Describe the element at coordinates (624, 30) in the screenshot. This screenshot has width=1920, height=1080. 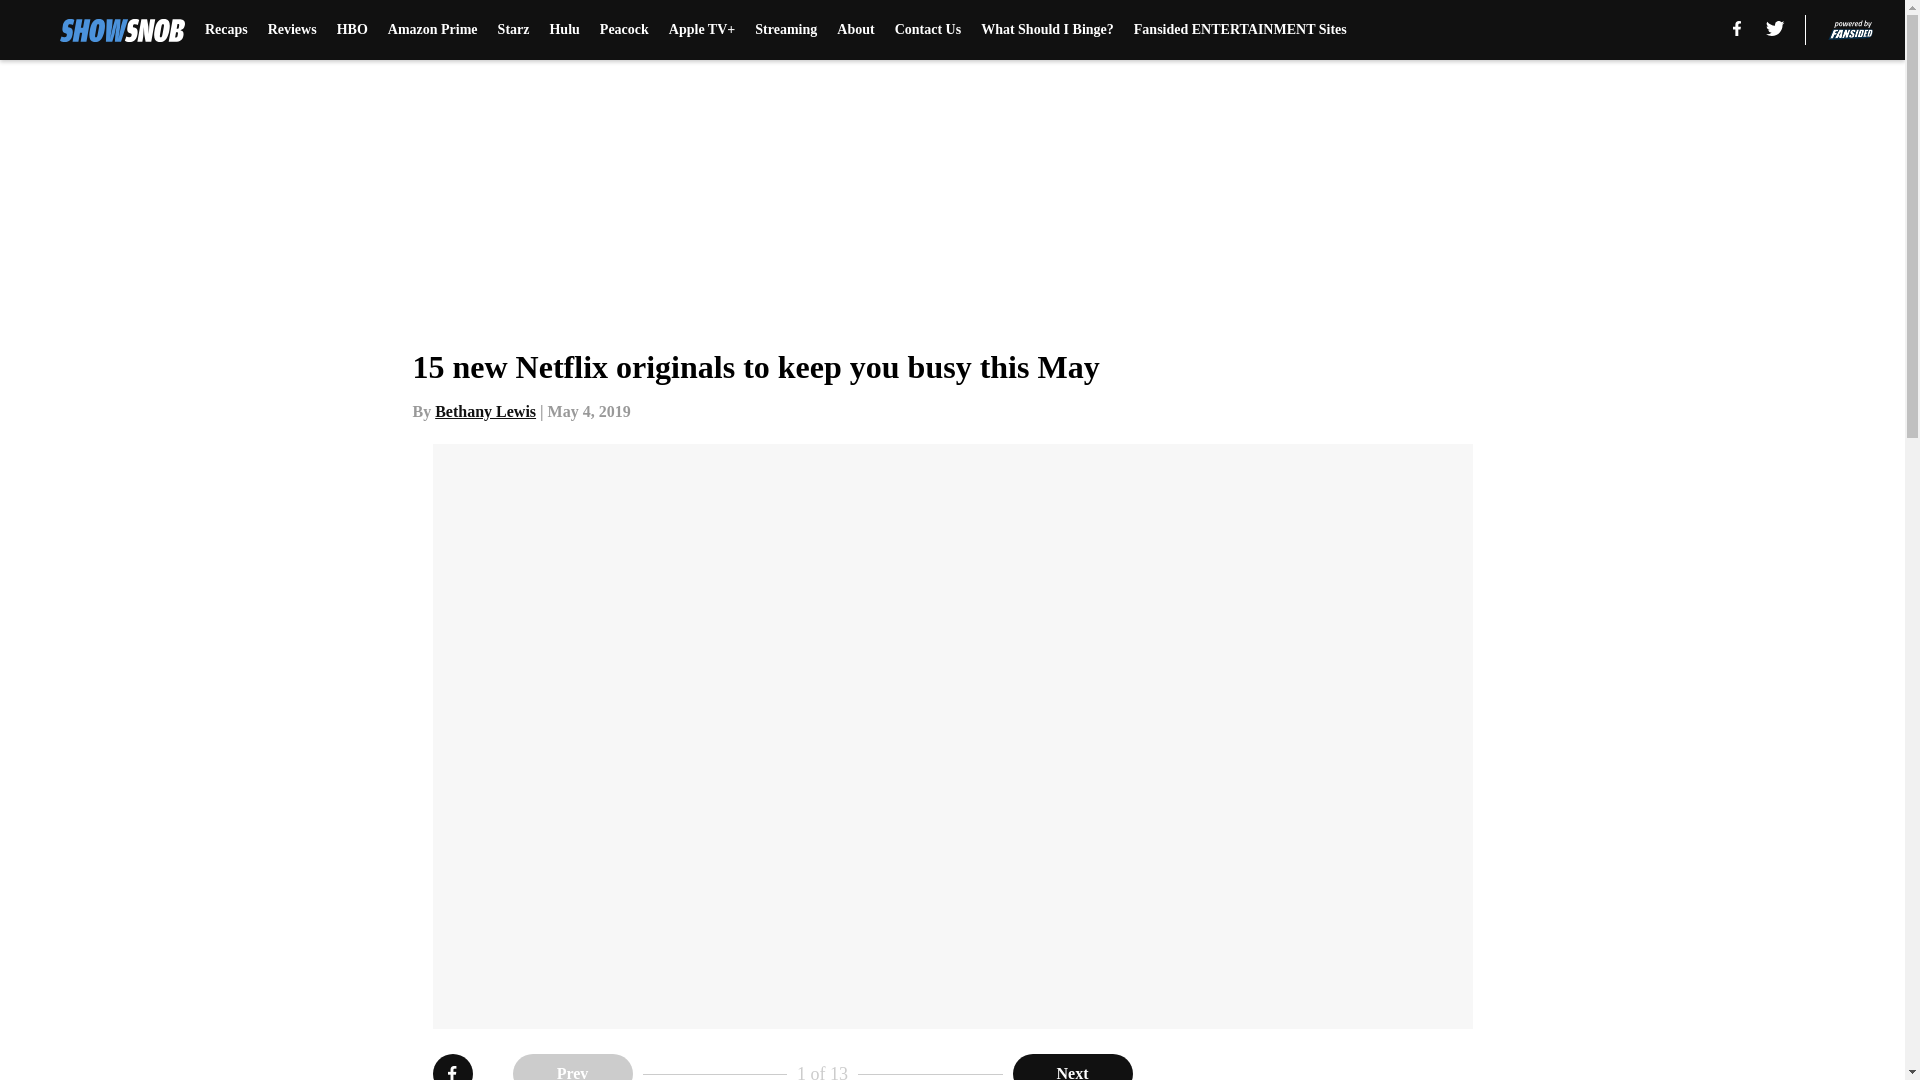
I see `Peacock` at that location.